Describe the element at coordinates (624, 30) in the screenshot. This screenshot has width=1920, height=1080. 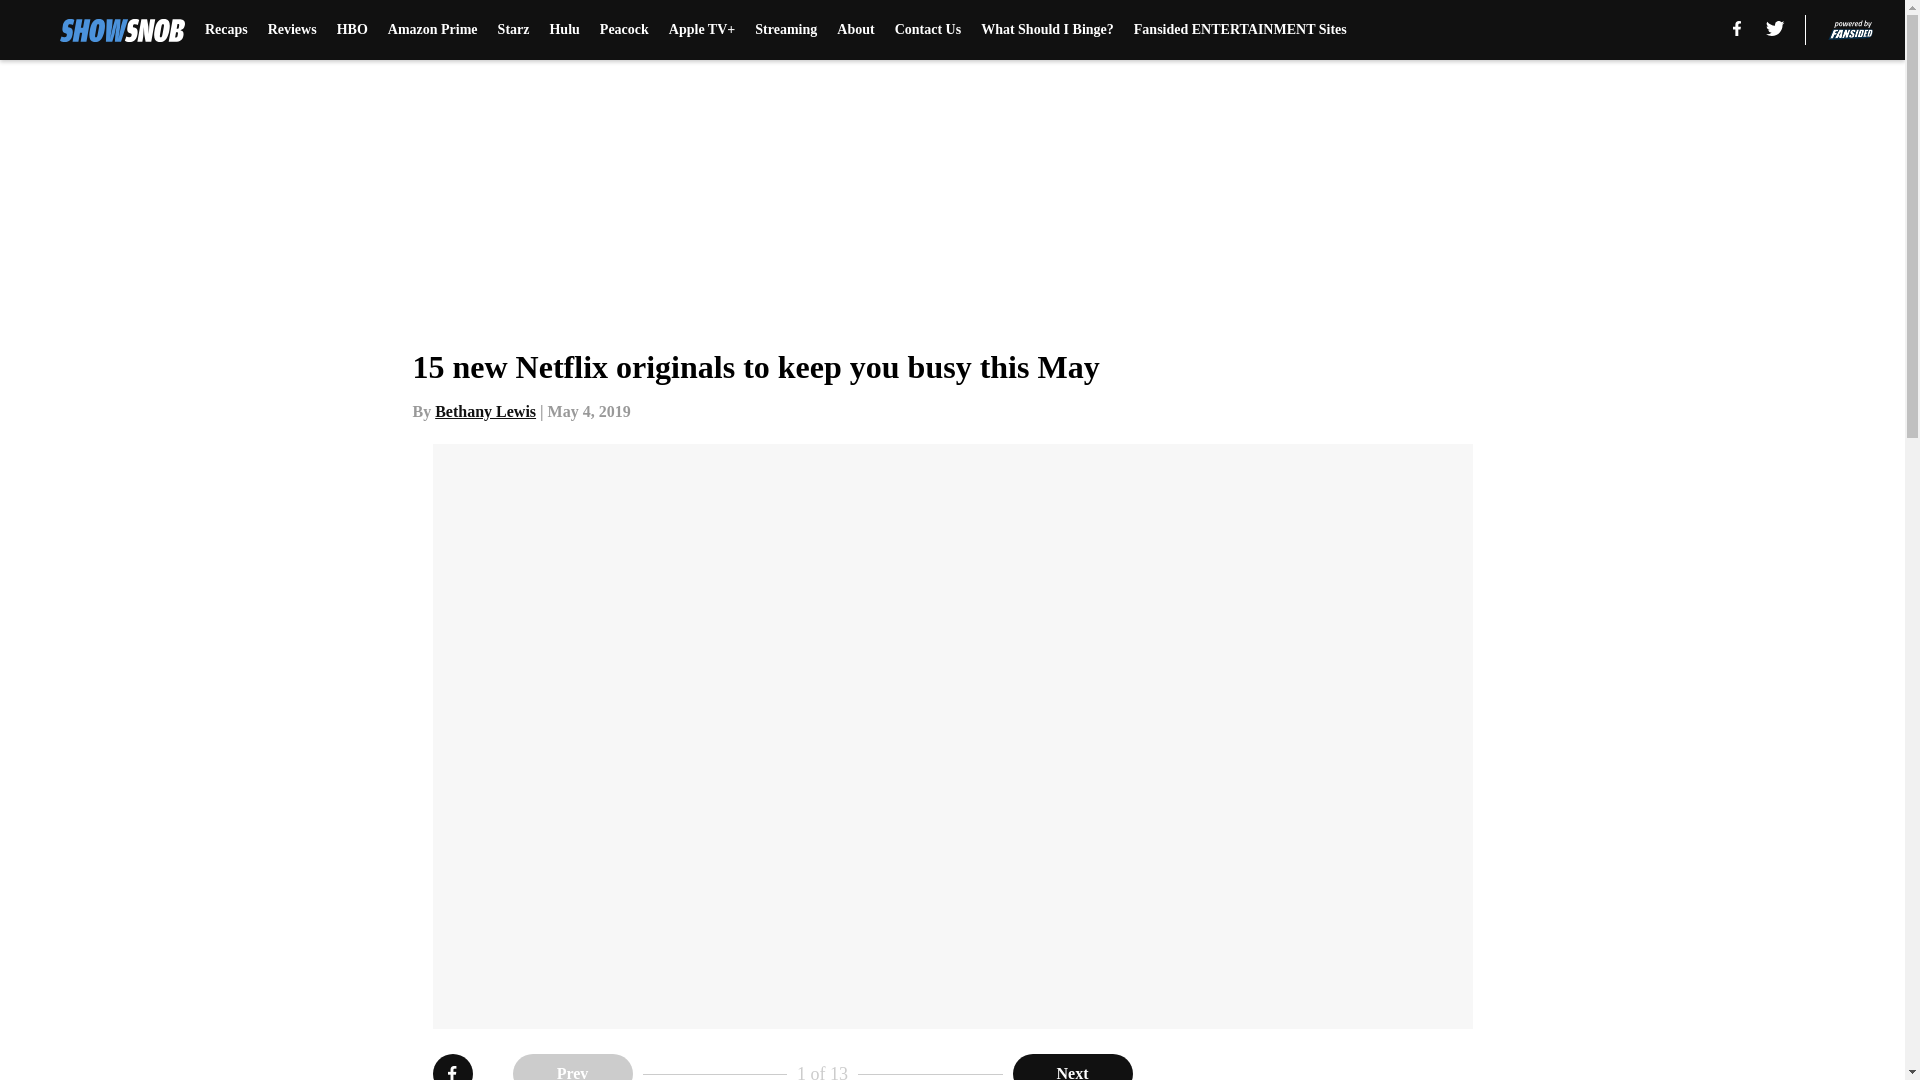
I see `Peacock` at that location.